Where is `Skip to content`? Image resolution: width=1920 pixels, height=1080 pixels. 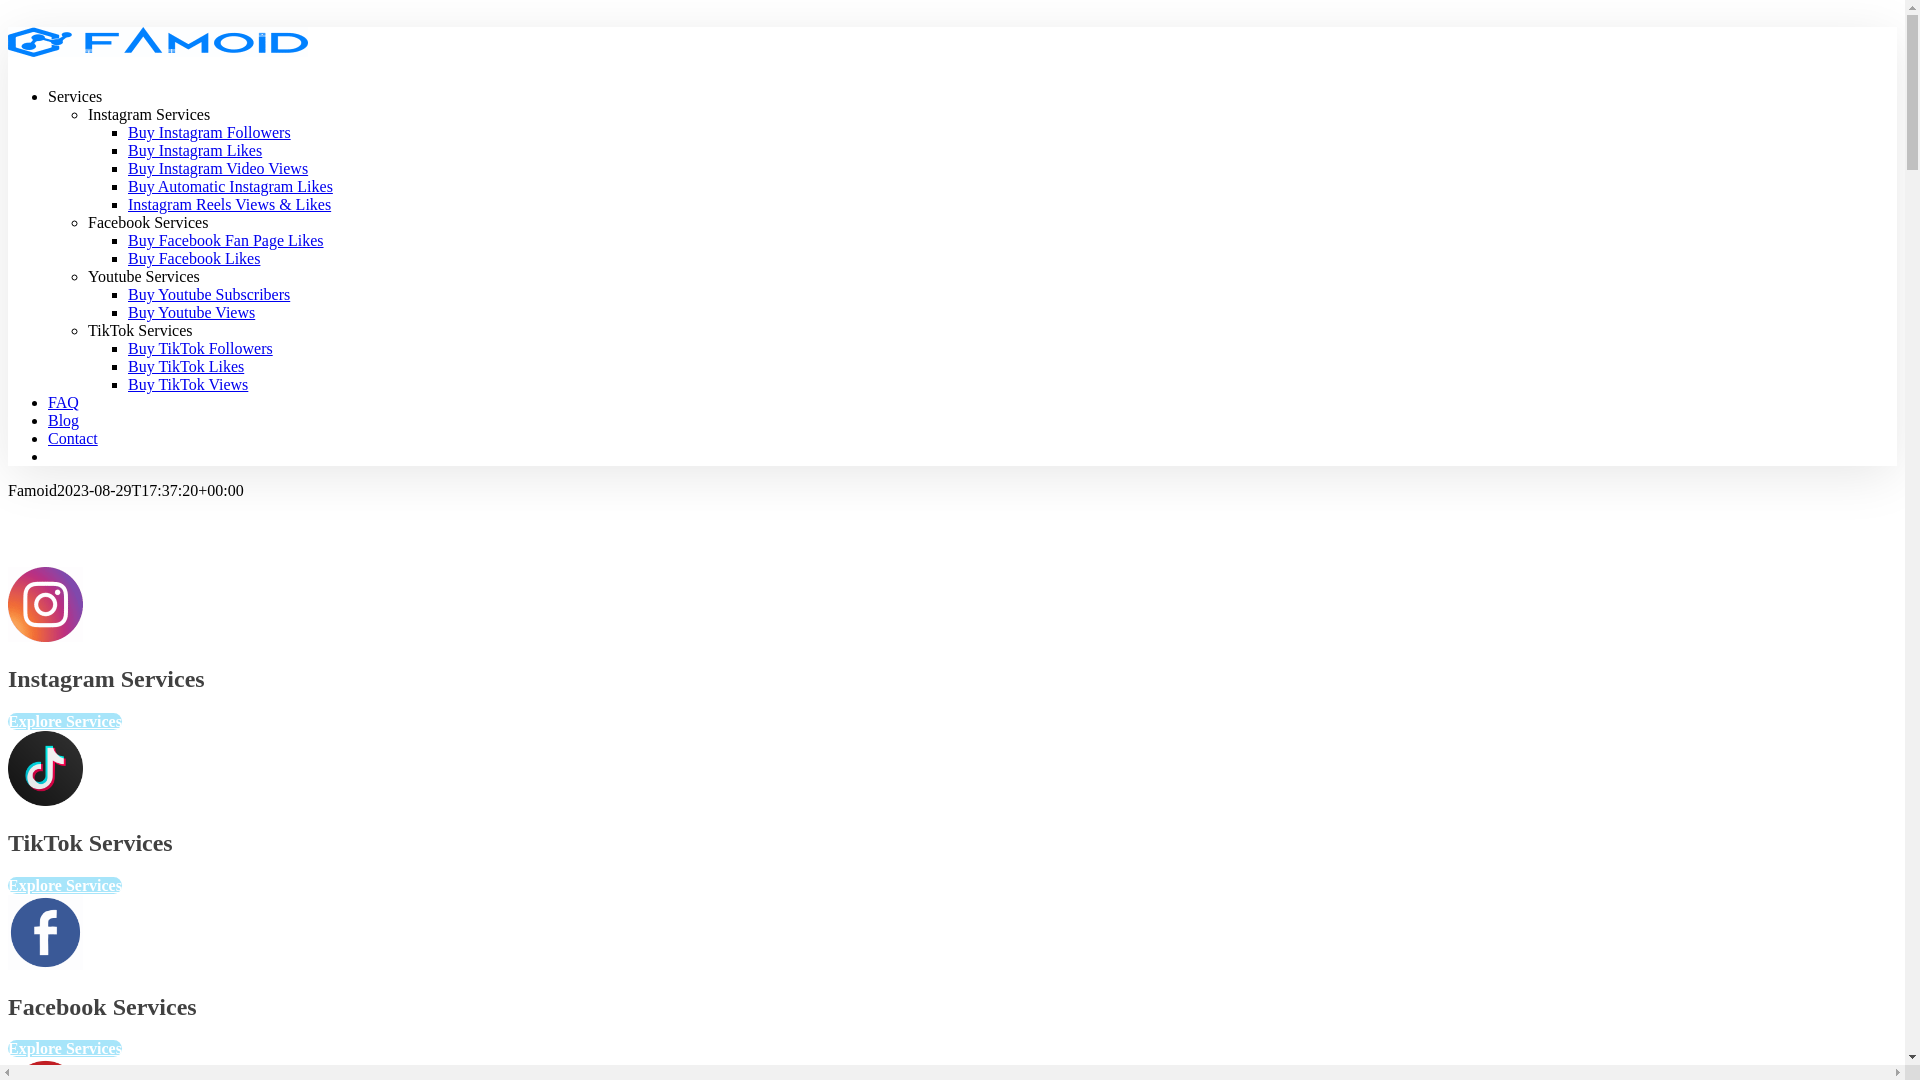
Skip to content is located at coordinates (8, 26).